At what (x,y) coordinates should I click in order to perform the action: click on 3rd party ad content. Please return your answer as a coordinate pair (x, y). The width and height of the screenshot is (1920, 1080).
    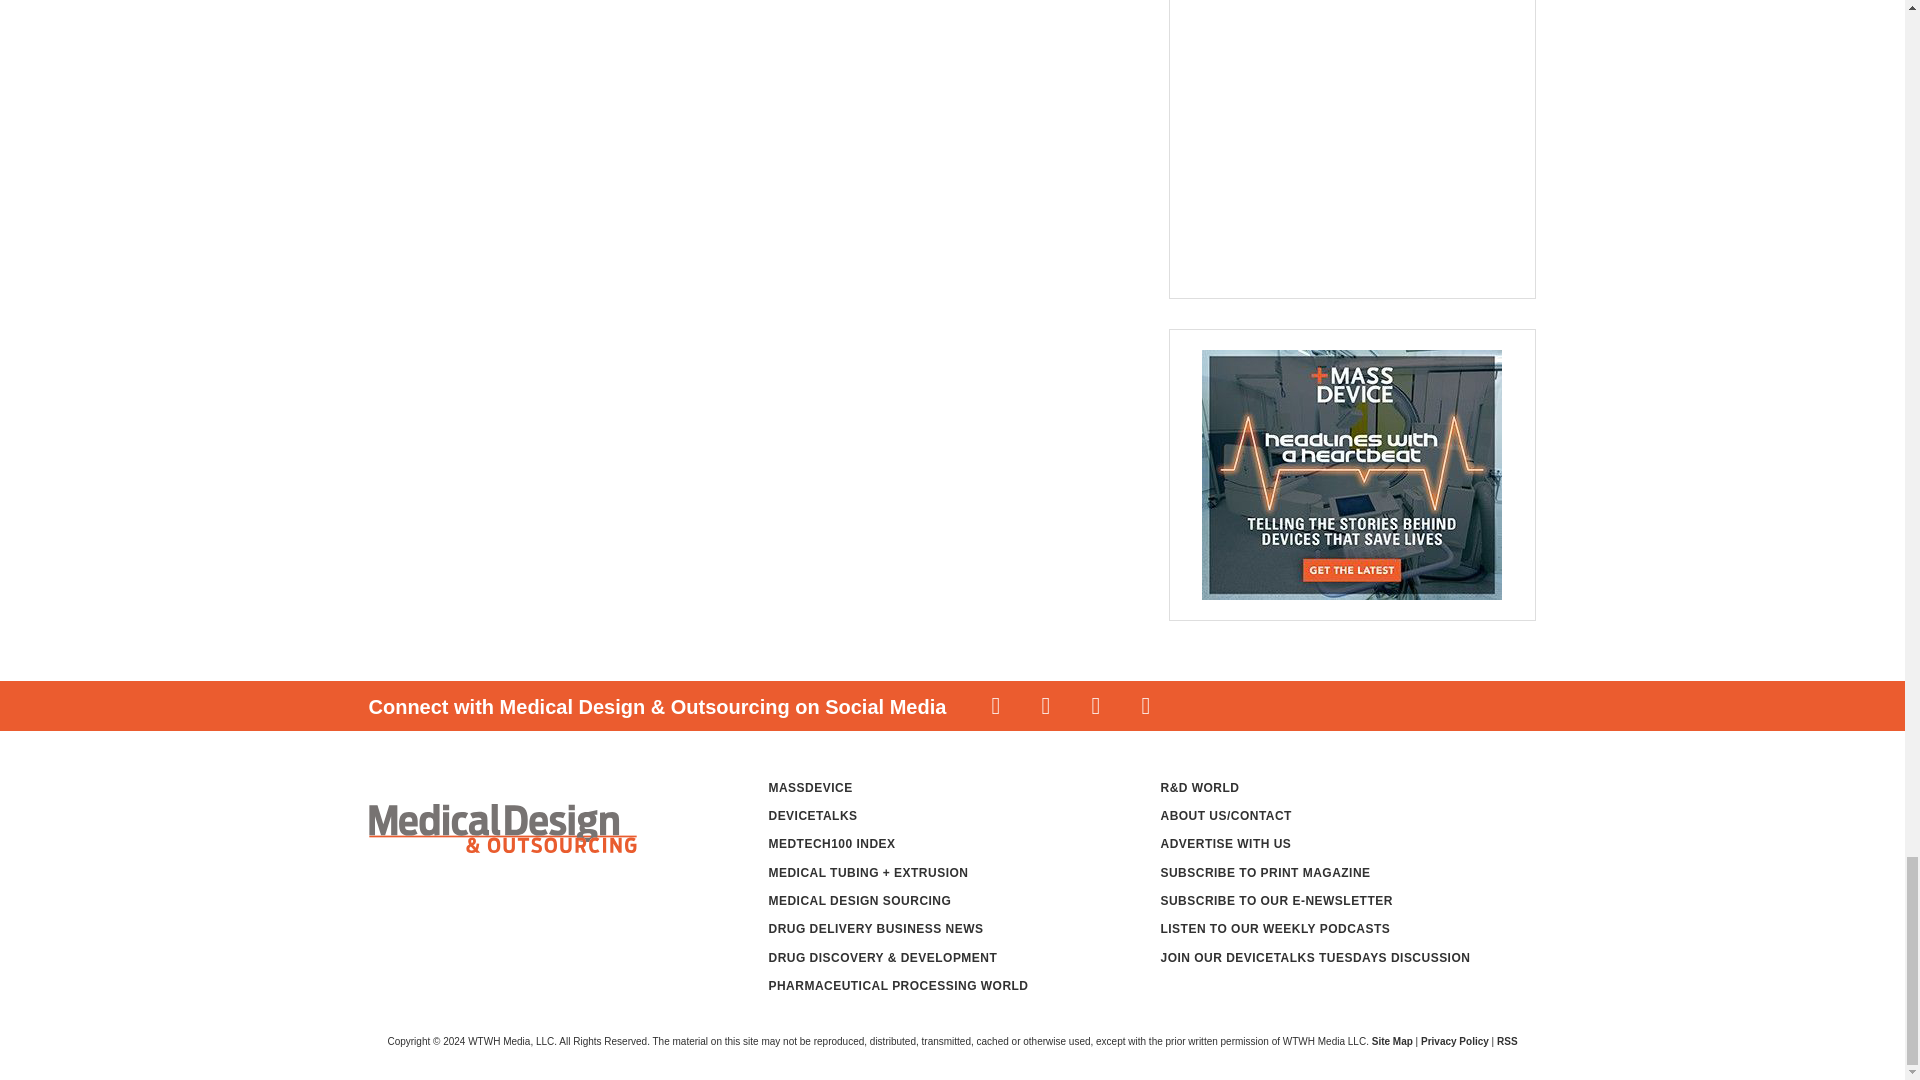
    Looking at the image, I should click on (1340, 138).